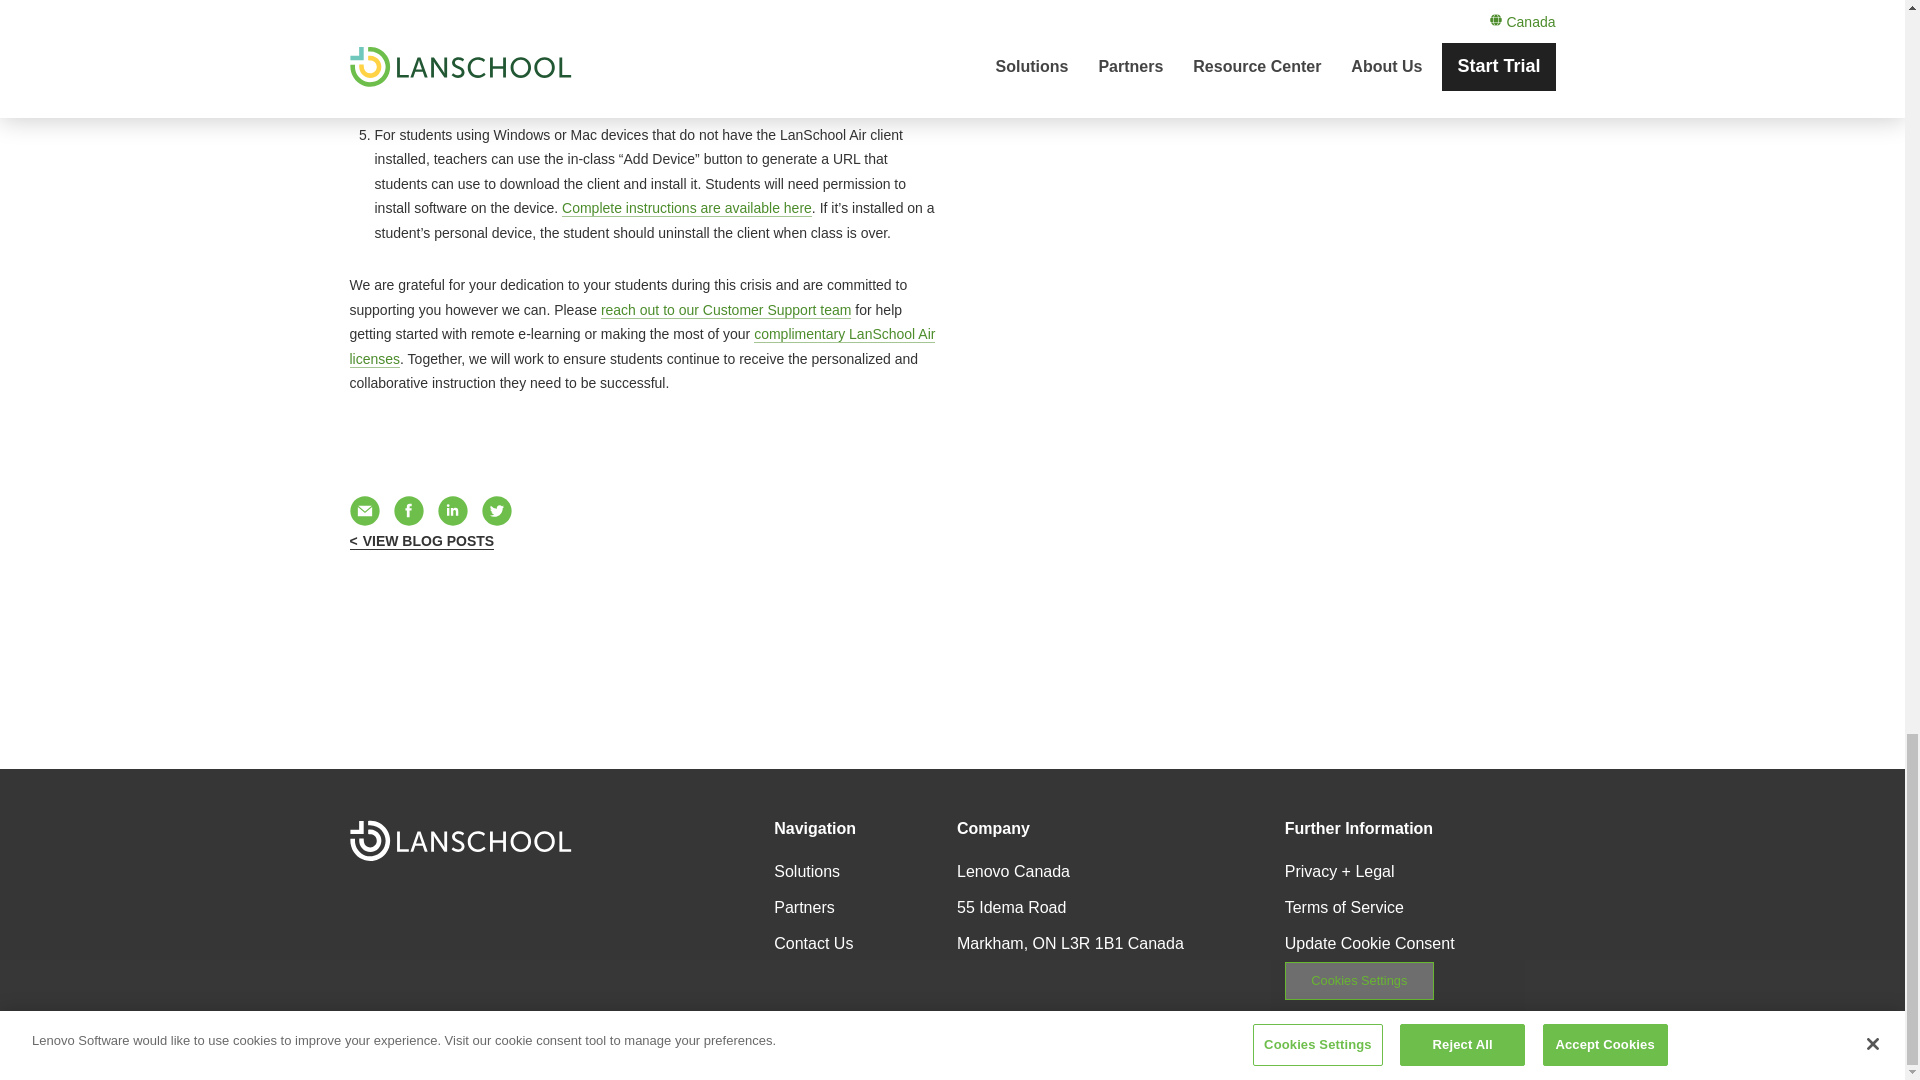 Image resolution: width=1920 pixels, height=1080 pixels. Describe the element at coordinates (806, 871) in the screenshot. I see `Solutions` at that location.